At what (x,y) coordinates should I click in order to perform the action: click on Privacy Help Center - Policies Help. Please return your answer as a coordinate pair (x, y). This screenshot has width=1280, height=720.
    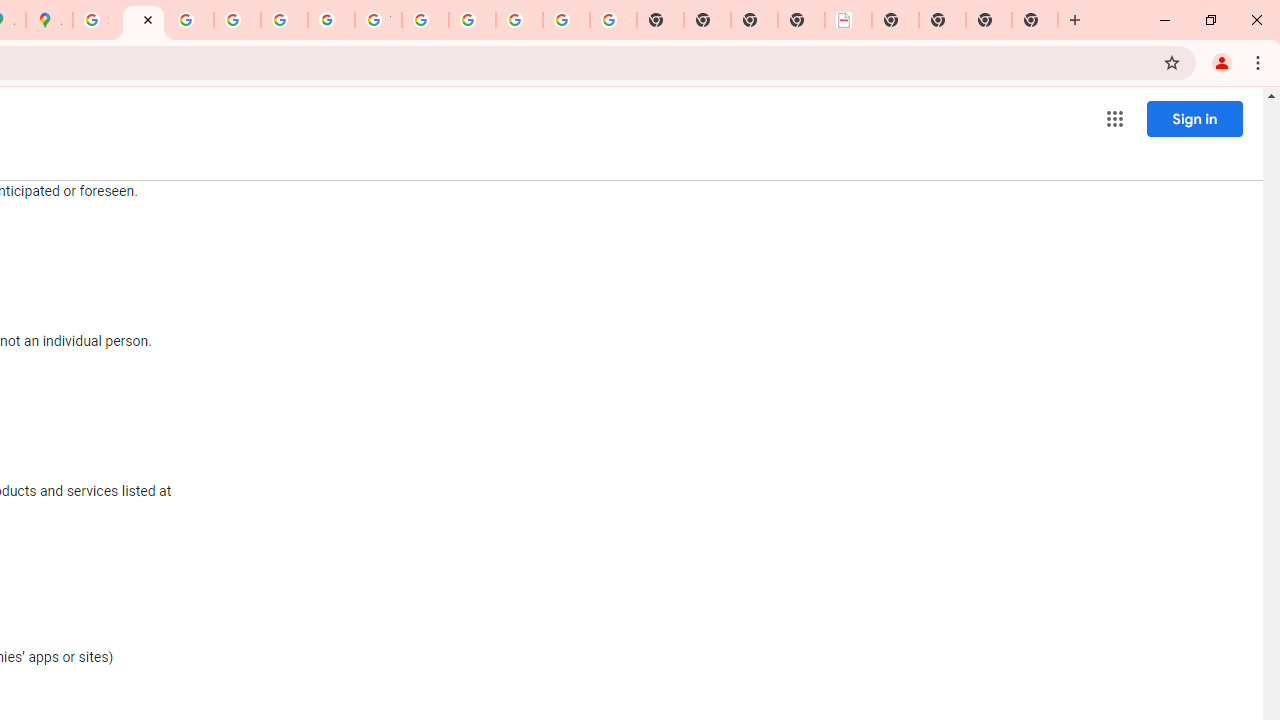
    Looking at the image, I should click on (190, 20).